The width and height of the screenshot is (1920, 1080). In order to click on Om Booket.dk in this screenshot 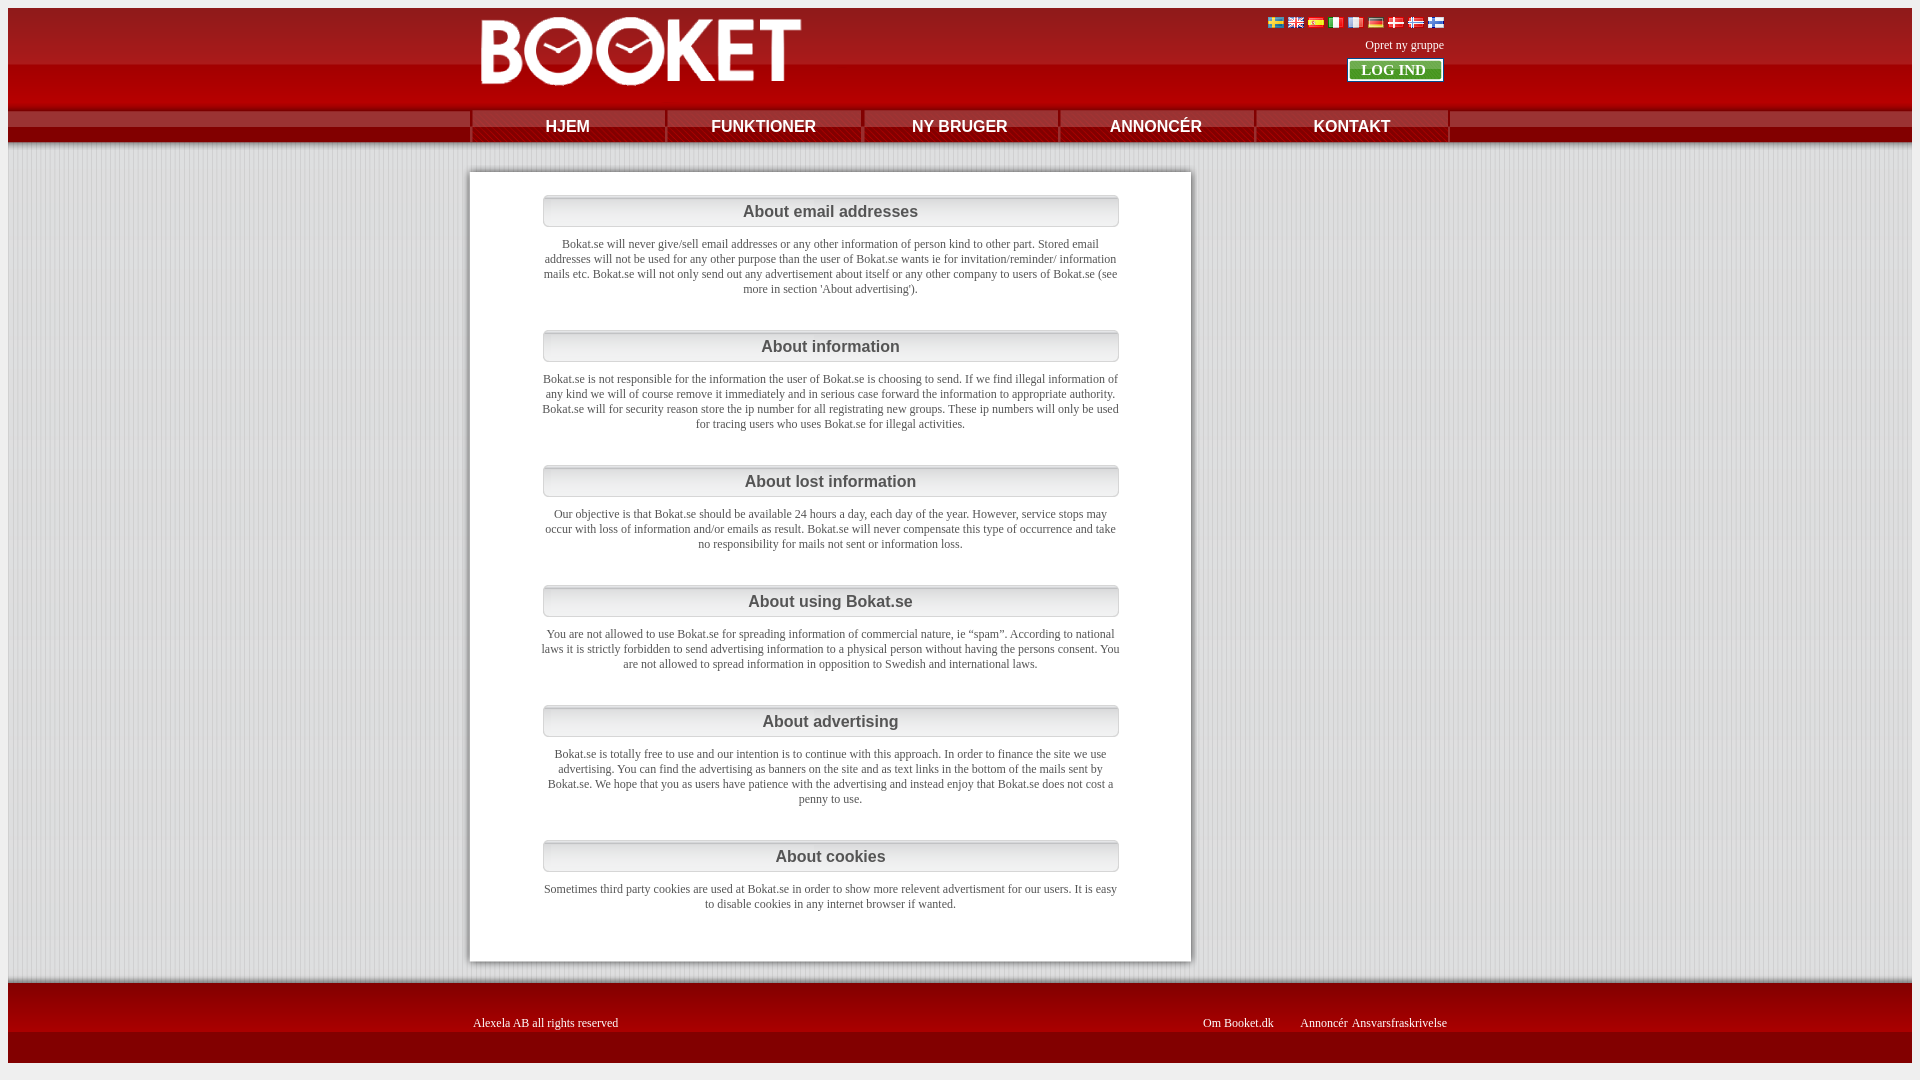, I will do `click(1238, 1023)`.